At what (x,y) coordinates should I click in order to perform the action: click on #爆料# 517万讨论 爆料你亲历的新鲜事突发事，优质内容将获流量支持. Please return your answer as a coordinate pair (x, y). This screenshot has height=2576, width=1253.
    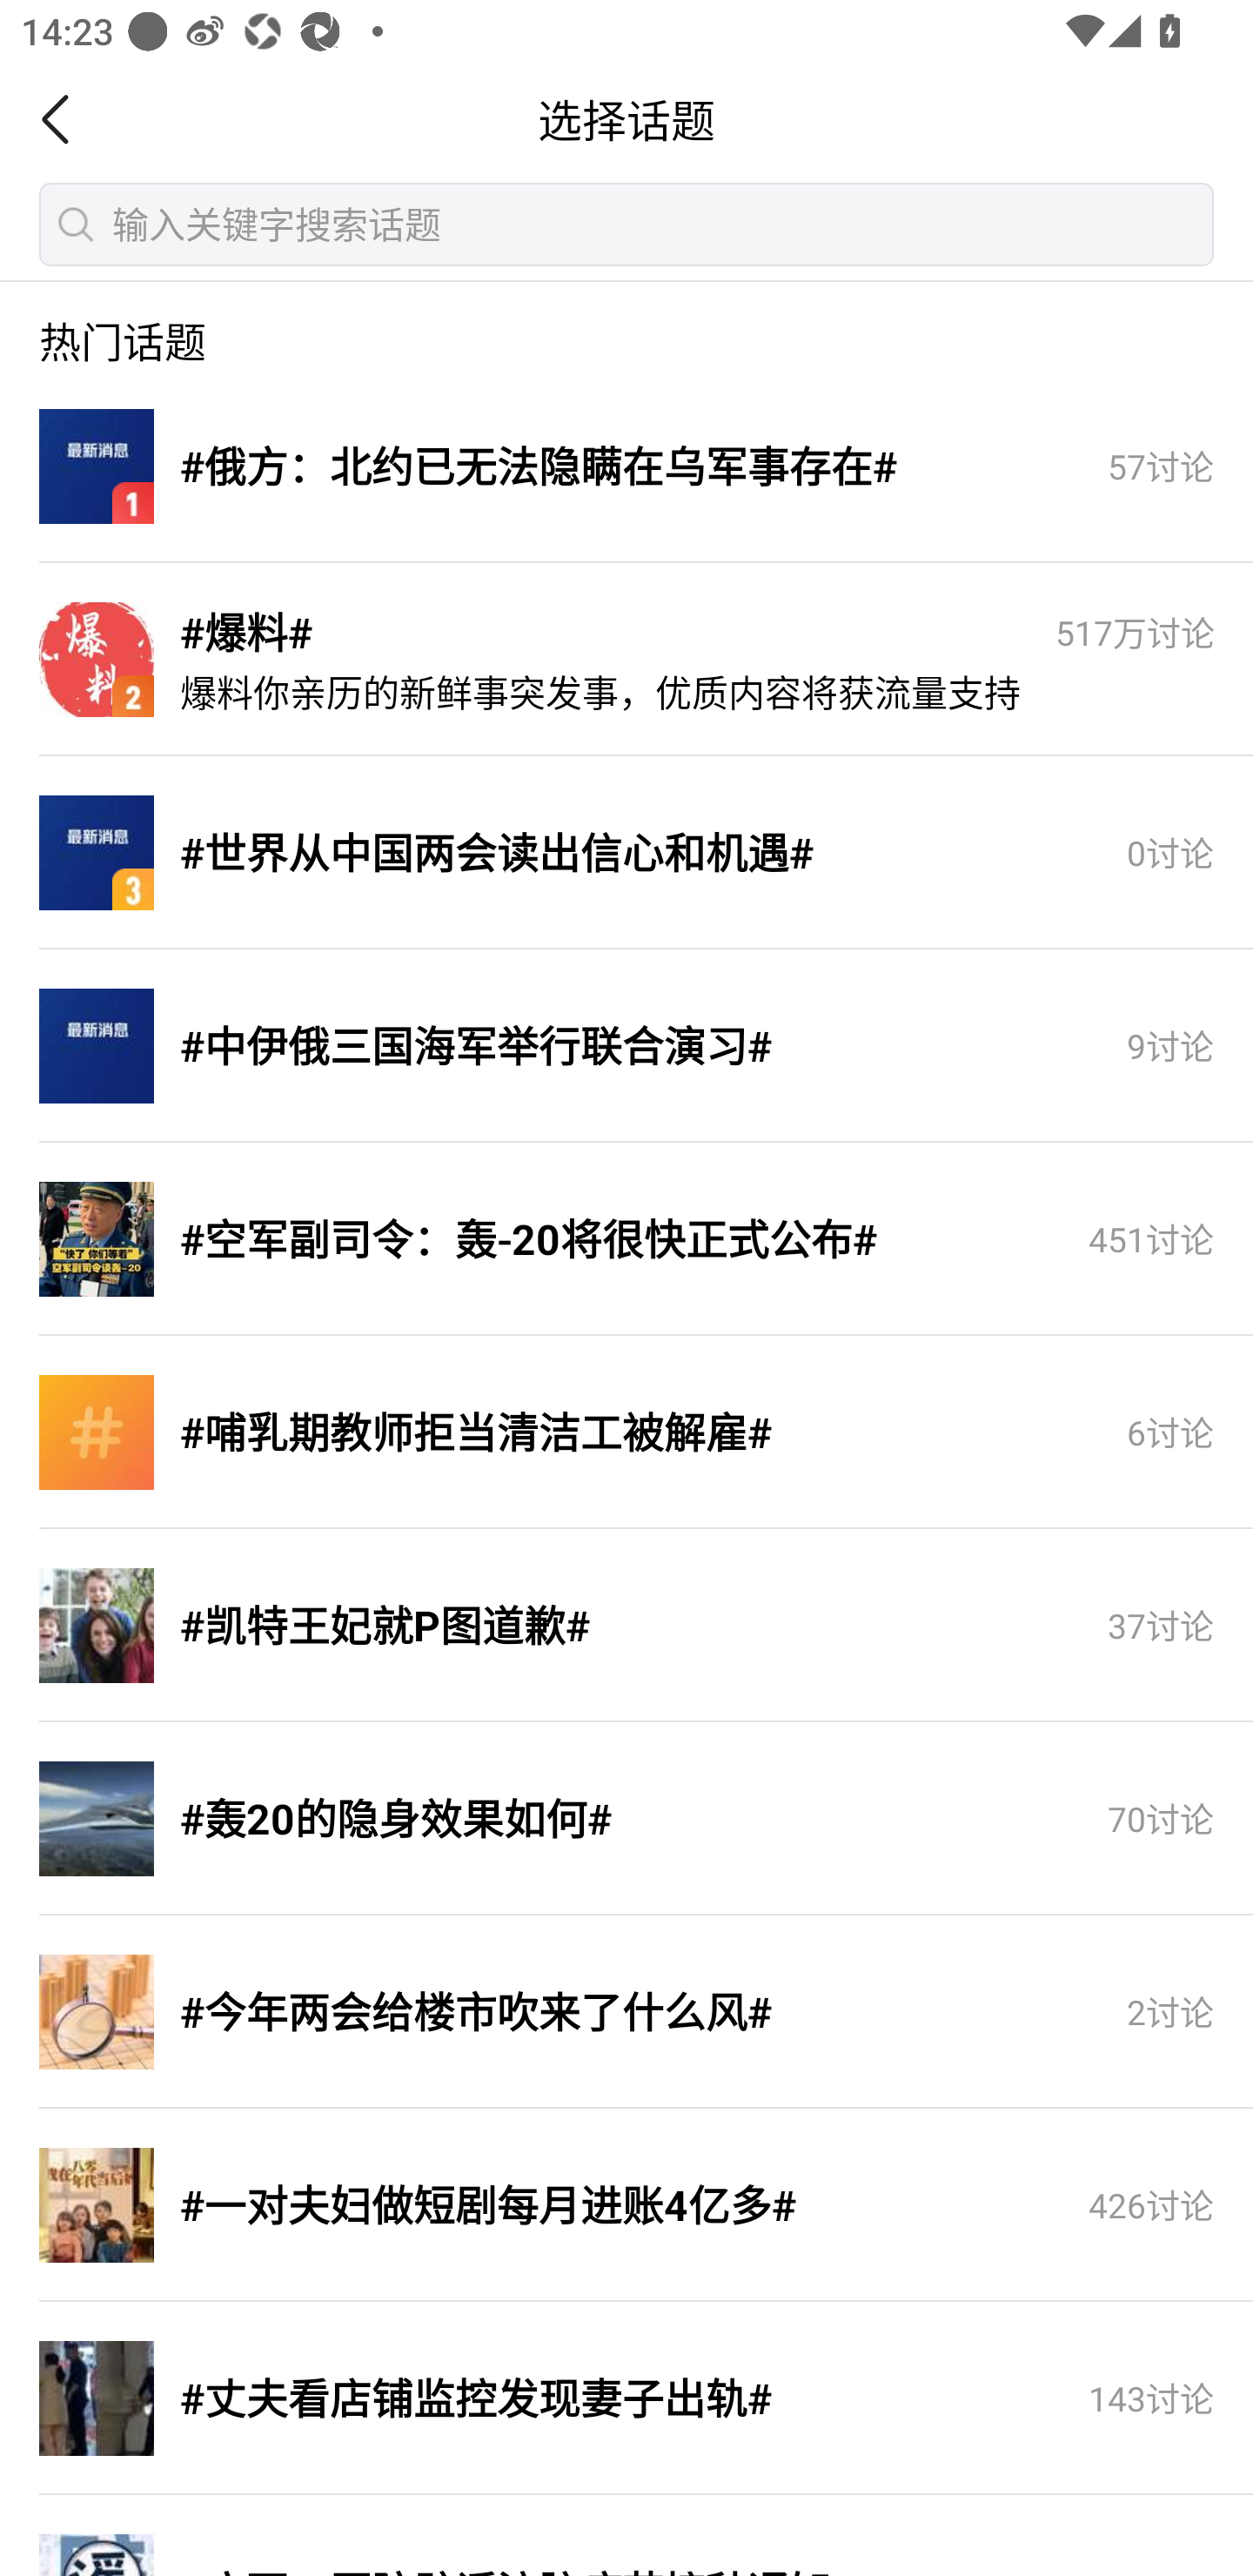
    Looking at the image, I should click on (626, 661).